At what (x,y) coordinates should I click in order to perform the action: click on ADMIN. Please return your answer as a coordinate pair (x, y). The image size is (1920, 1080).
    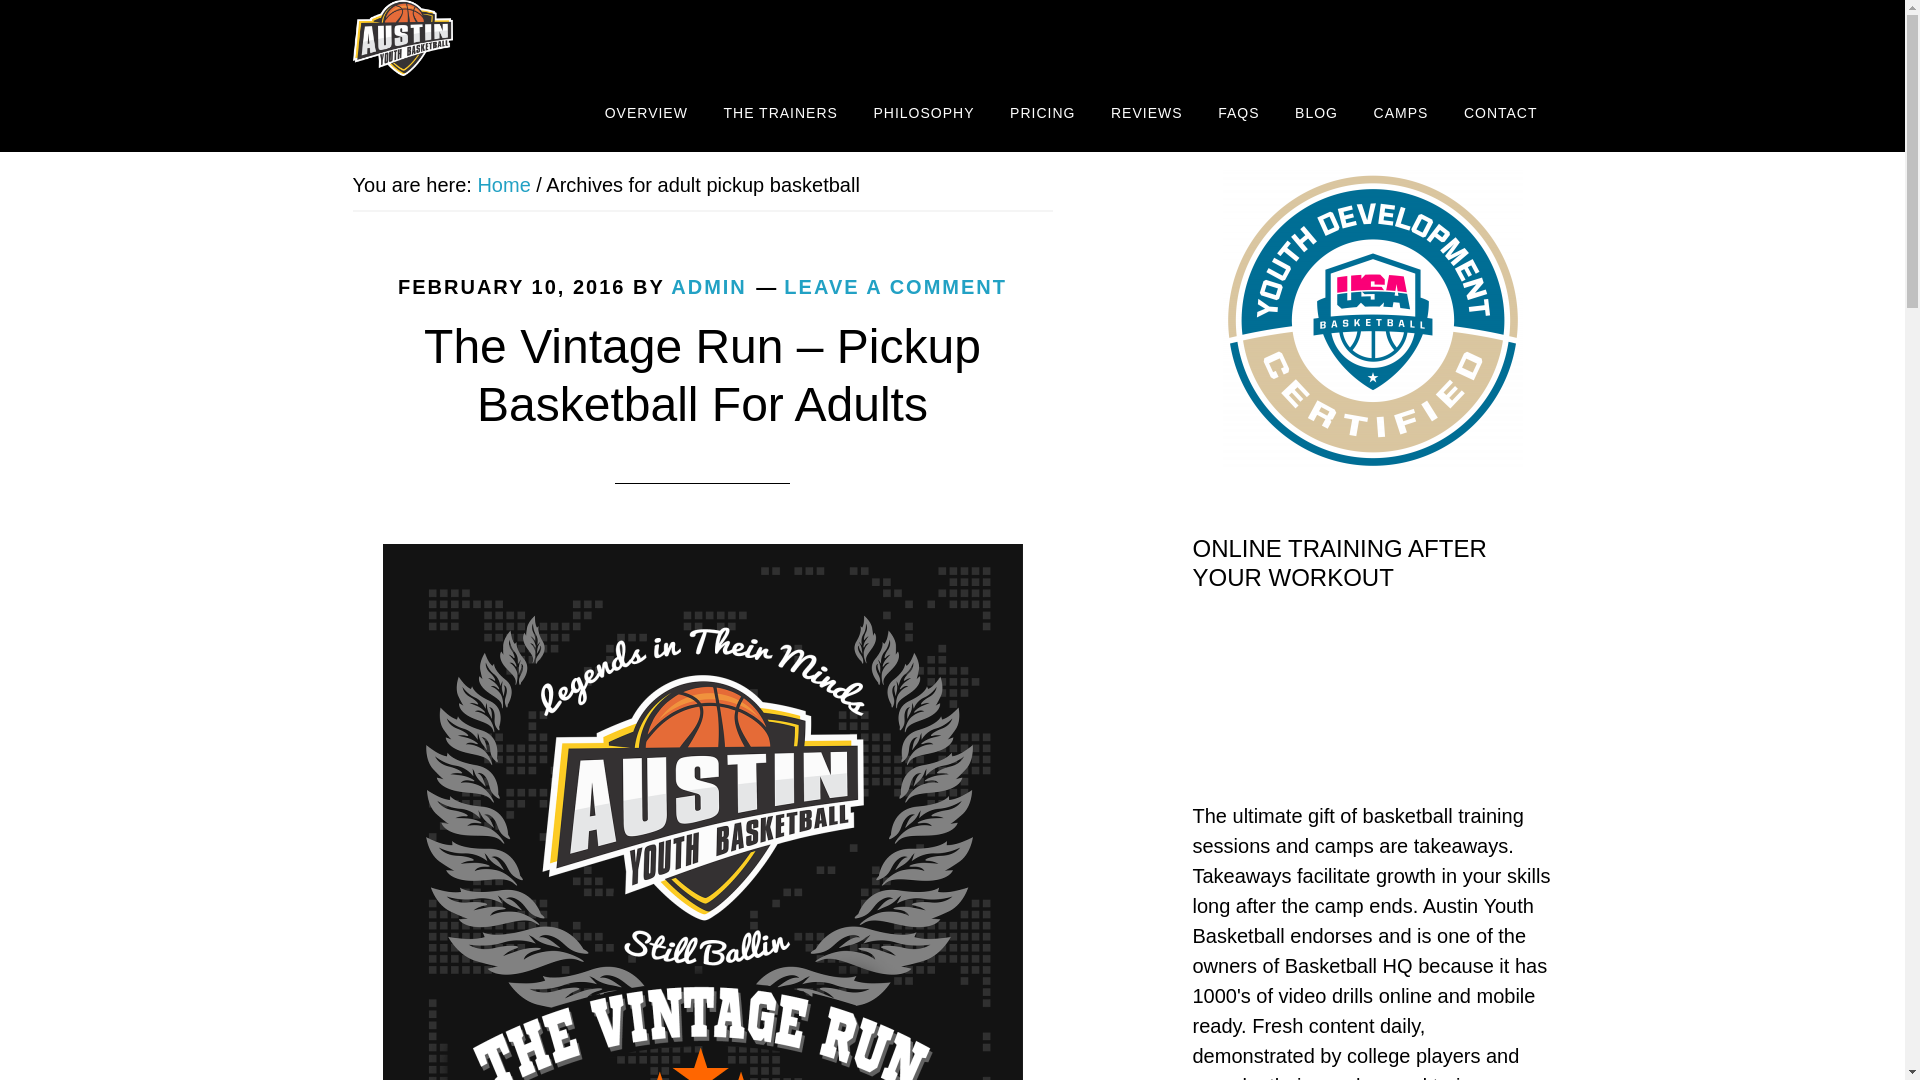
    Looking at the image, I should click on (708, 287).